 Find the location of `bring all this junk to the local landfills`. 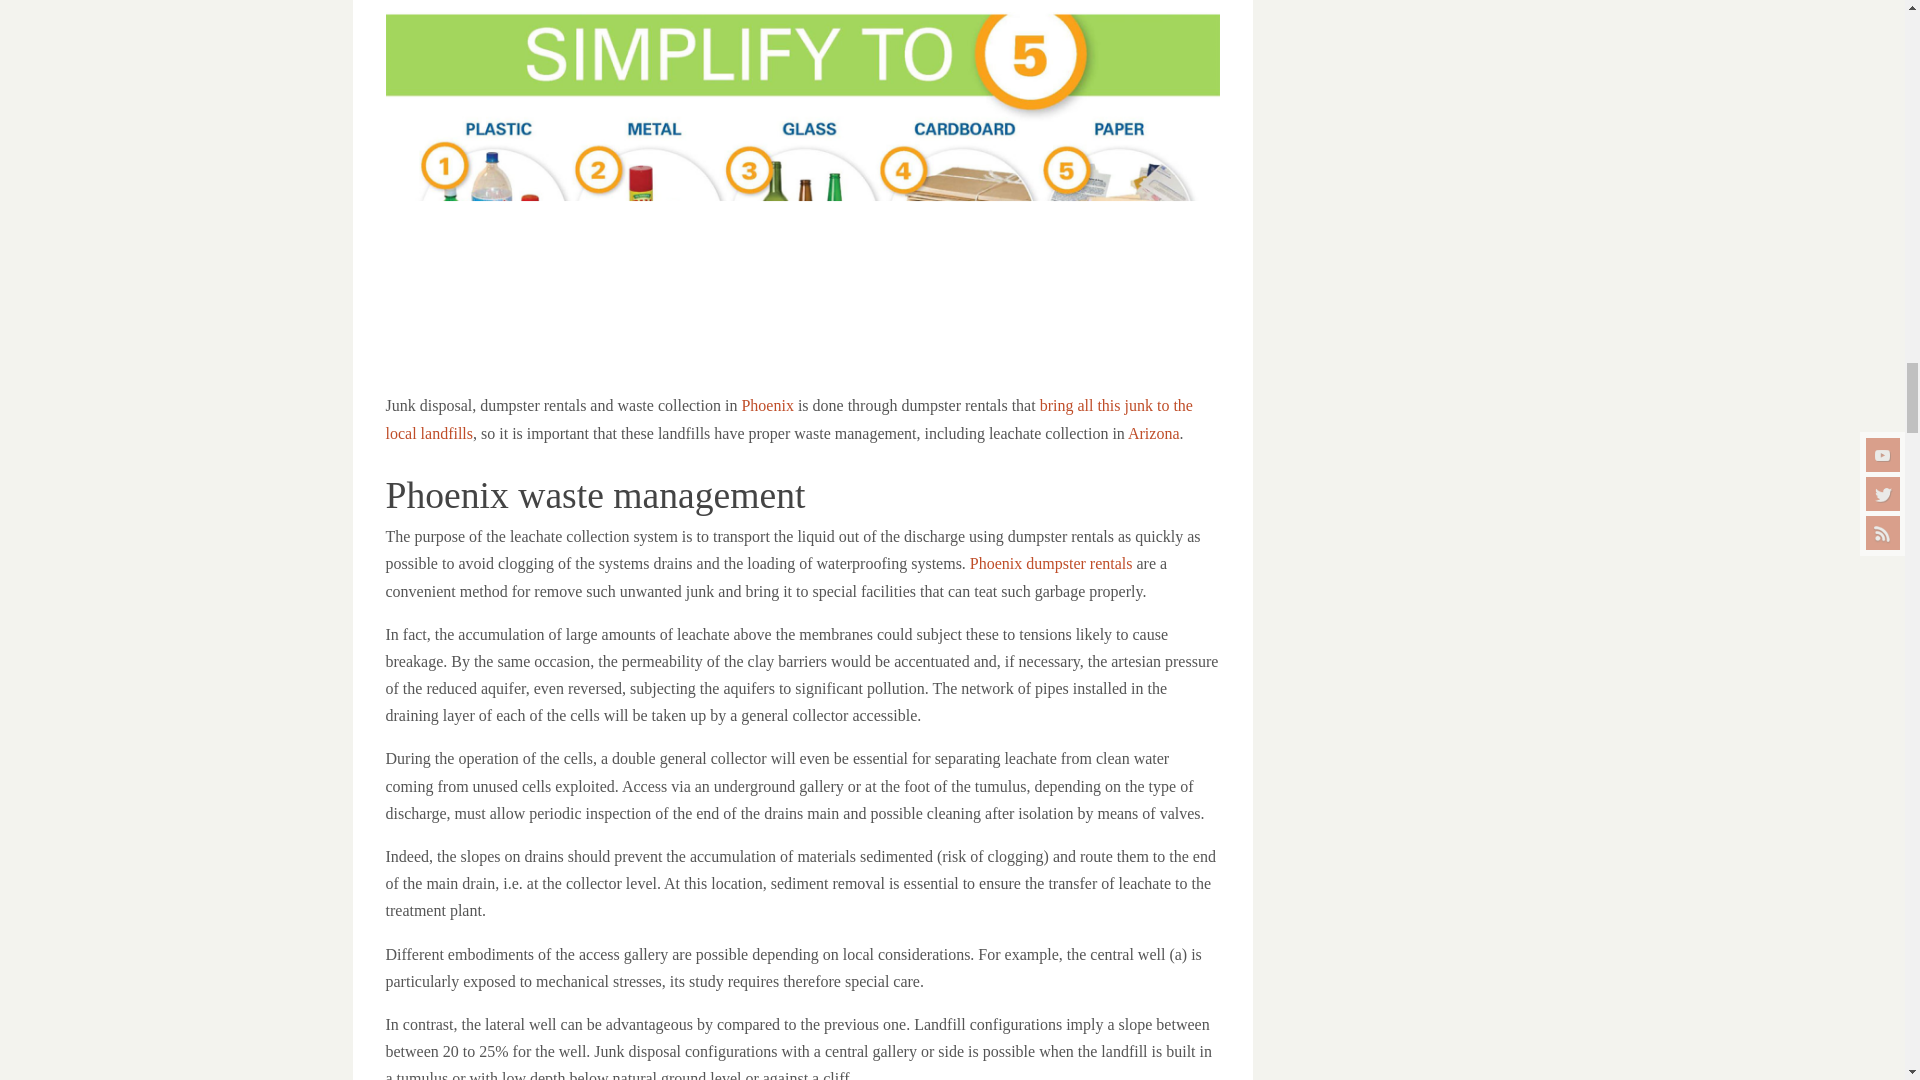

bring all this junk to the local landfills is located at coordinates (788, 418).